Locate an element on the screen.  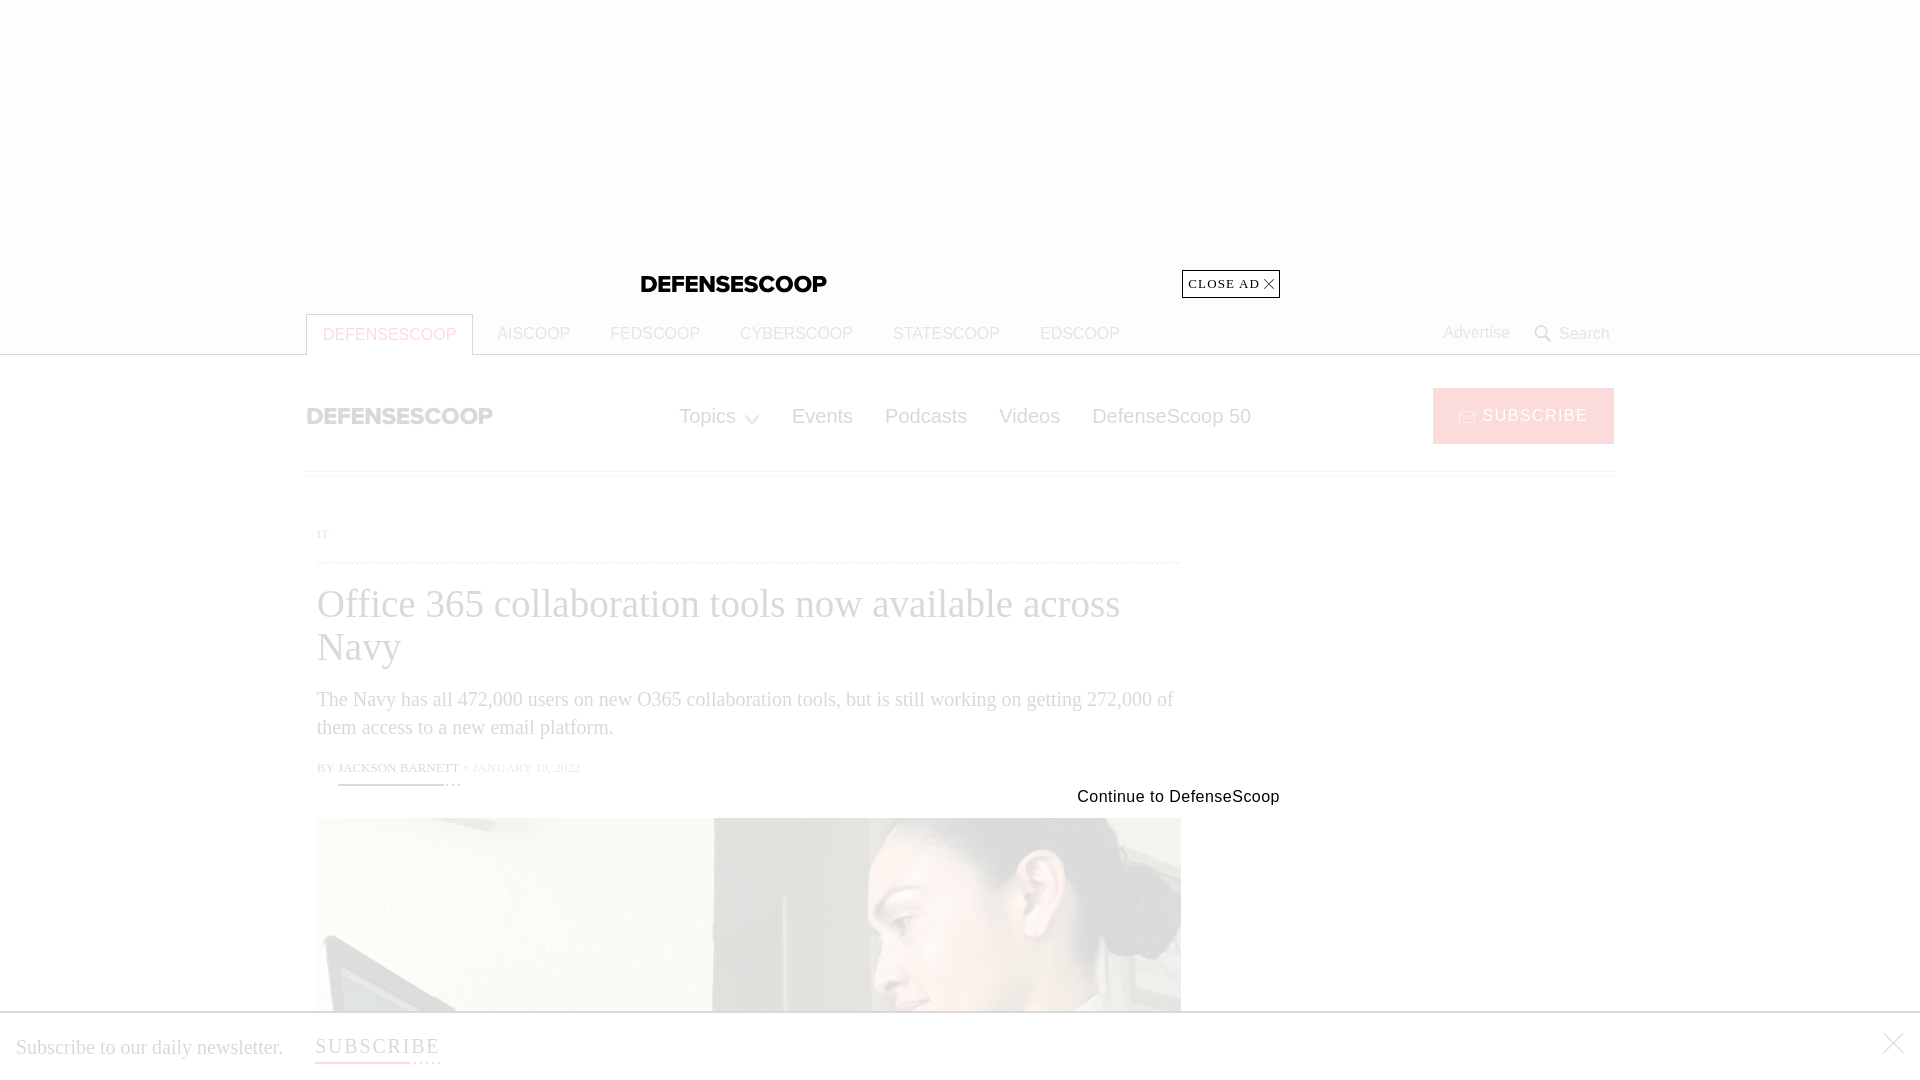
Jackson Barnett is located at coordinates (398, 770).